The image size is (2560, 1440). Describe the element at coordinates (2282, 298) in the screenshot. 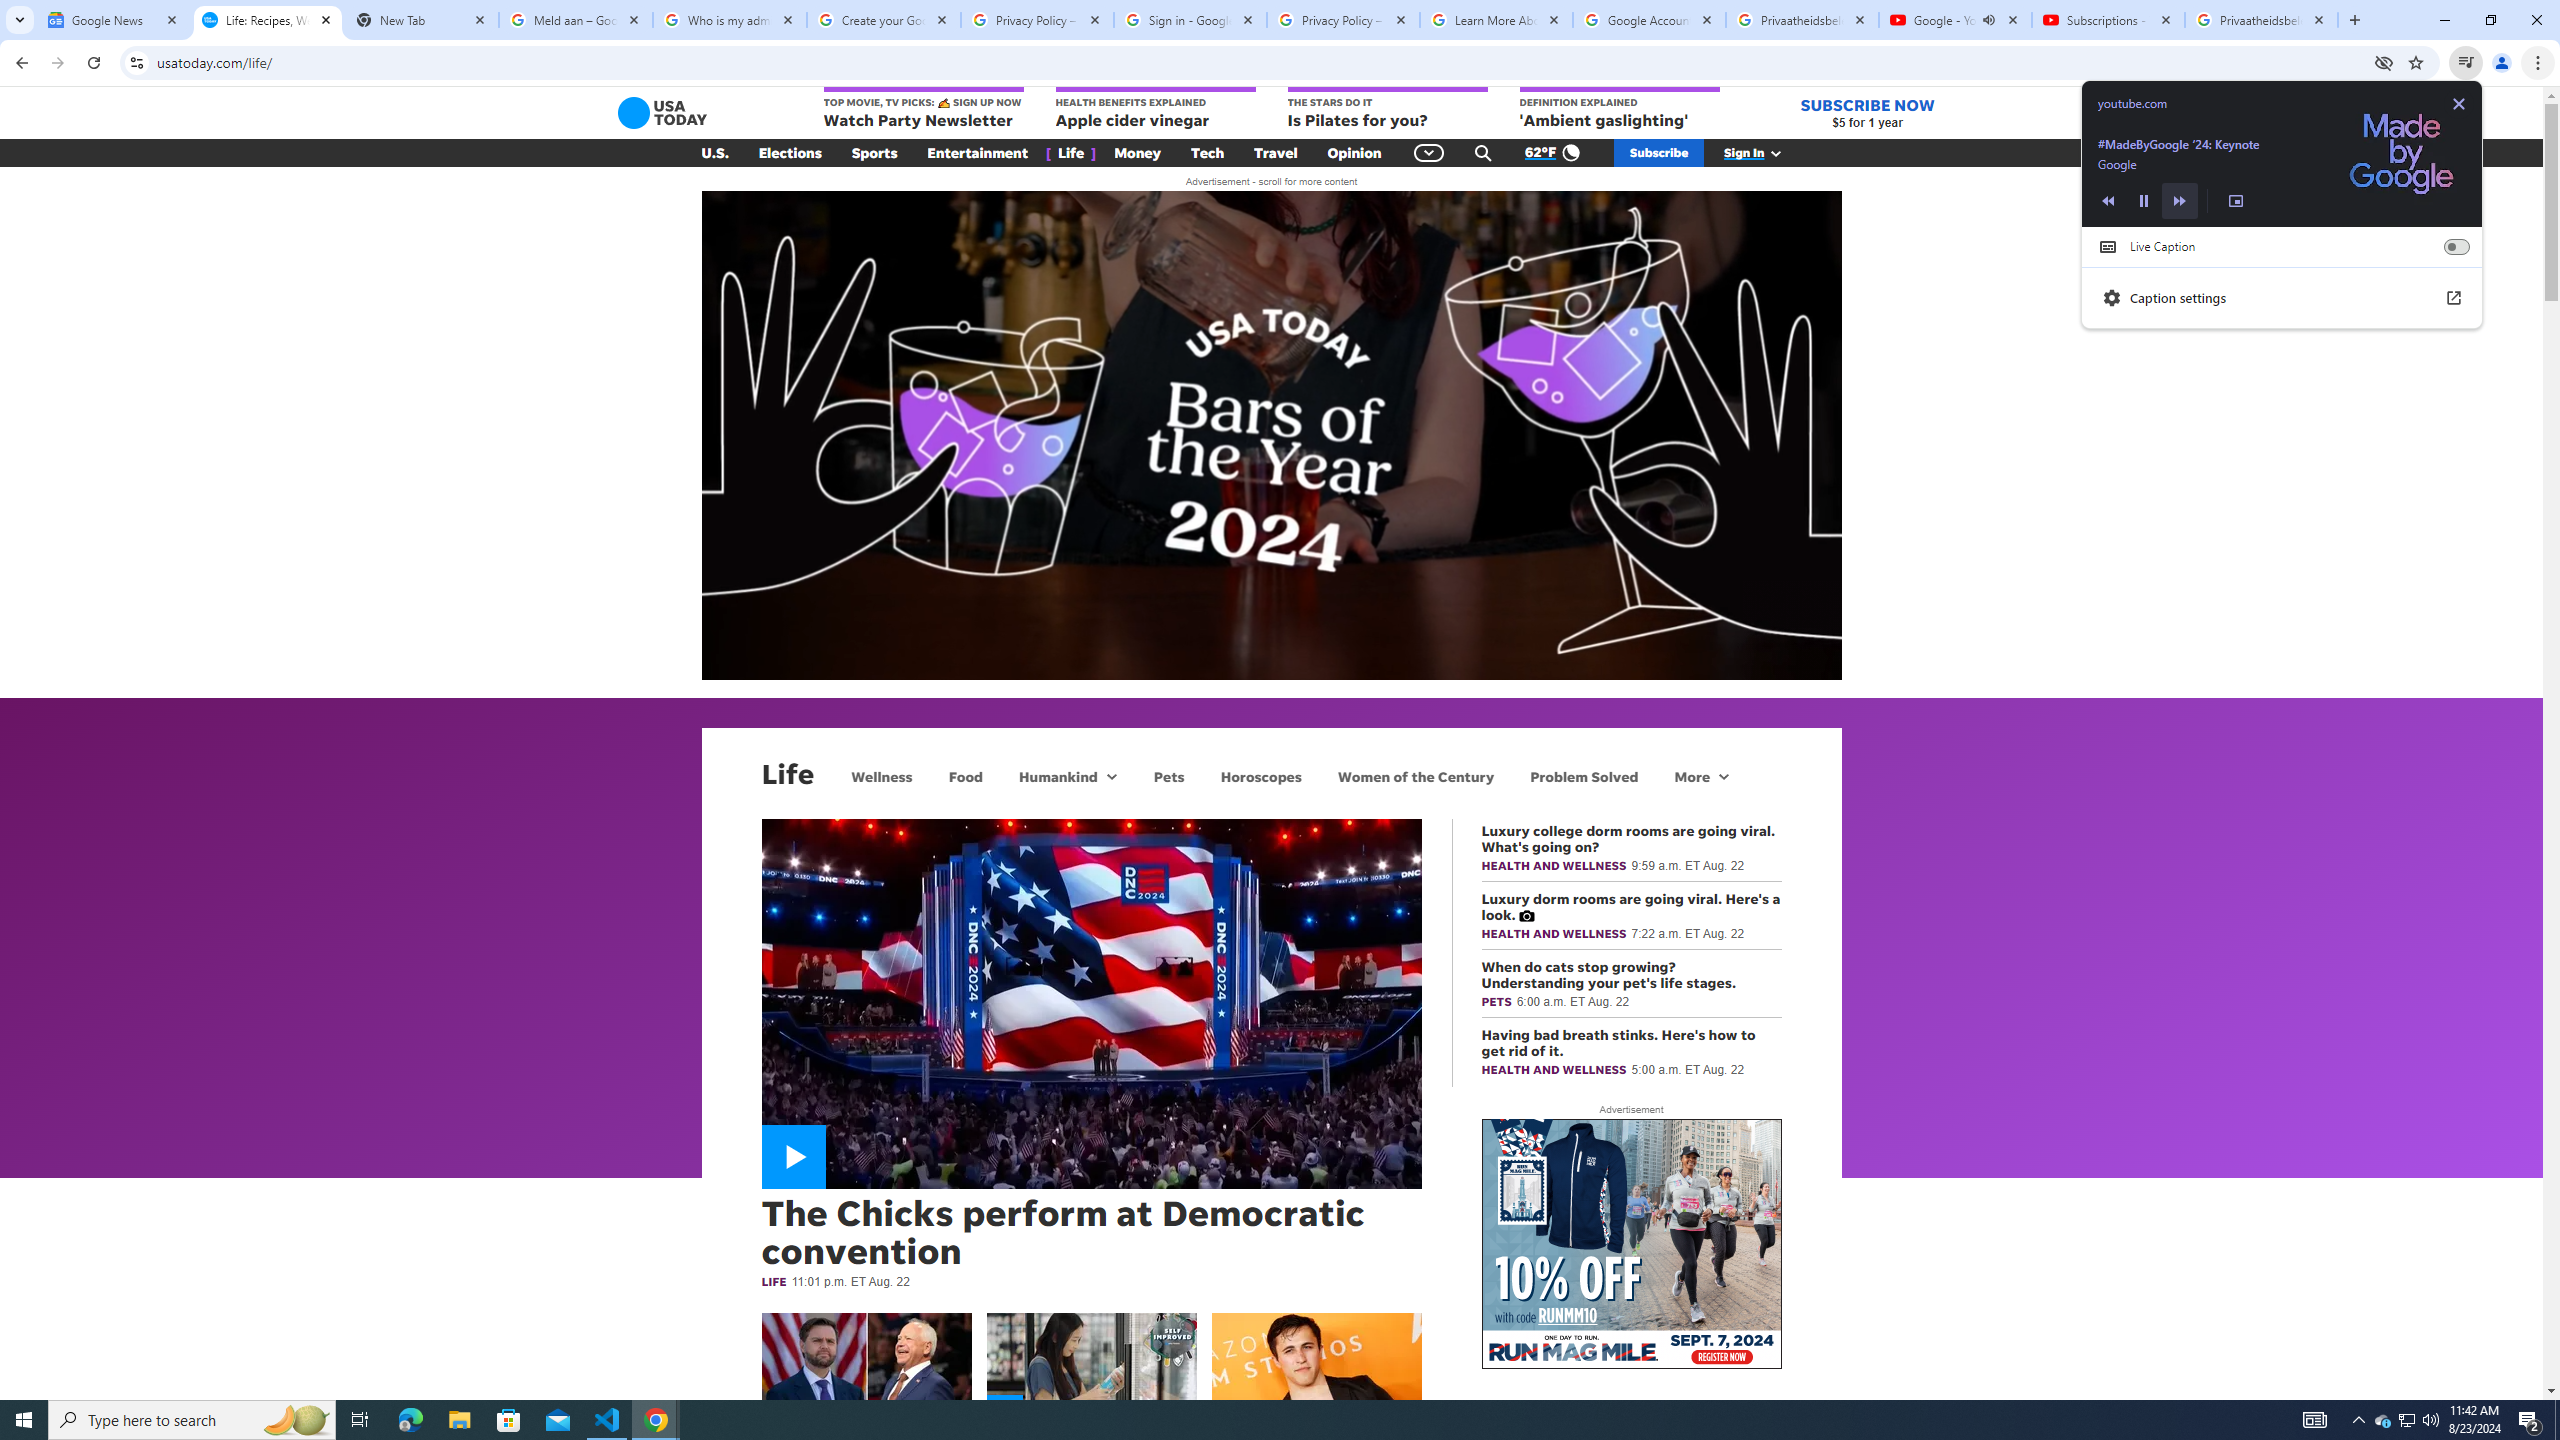

I see `Caption settings ` at that location.